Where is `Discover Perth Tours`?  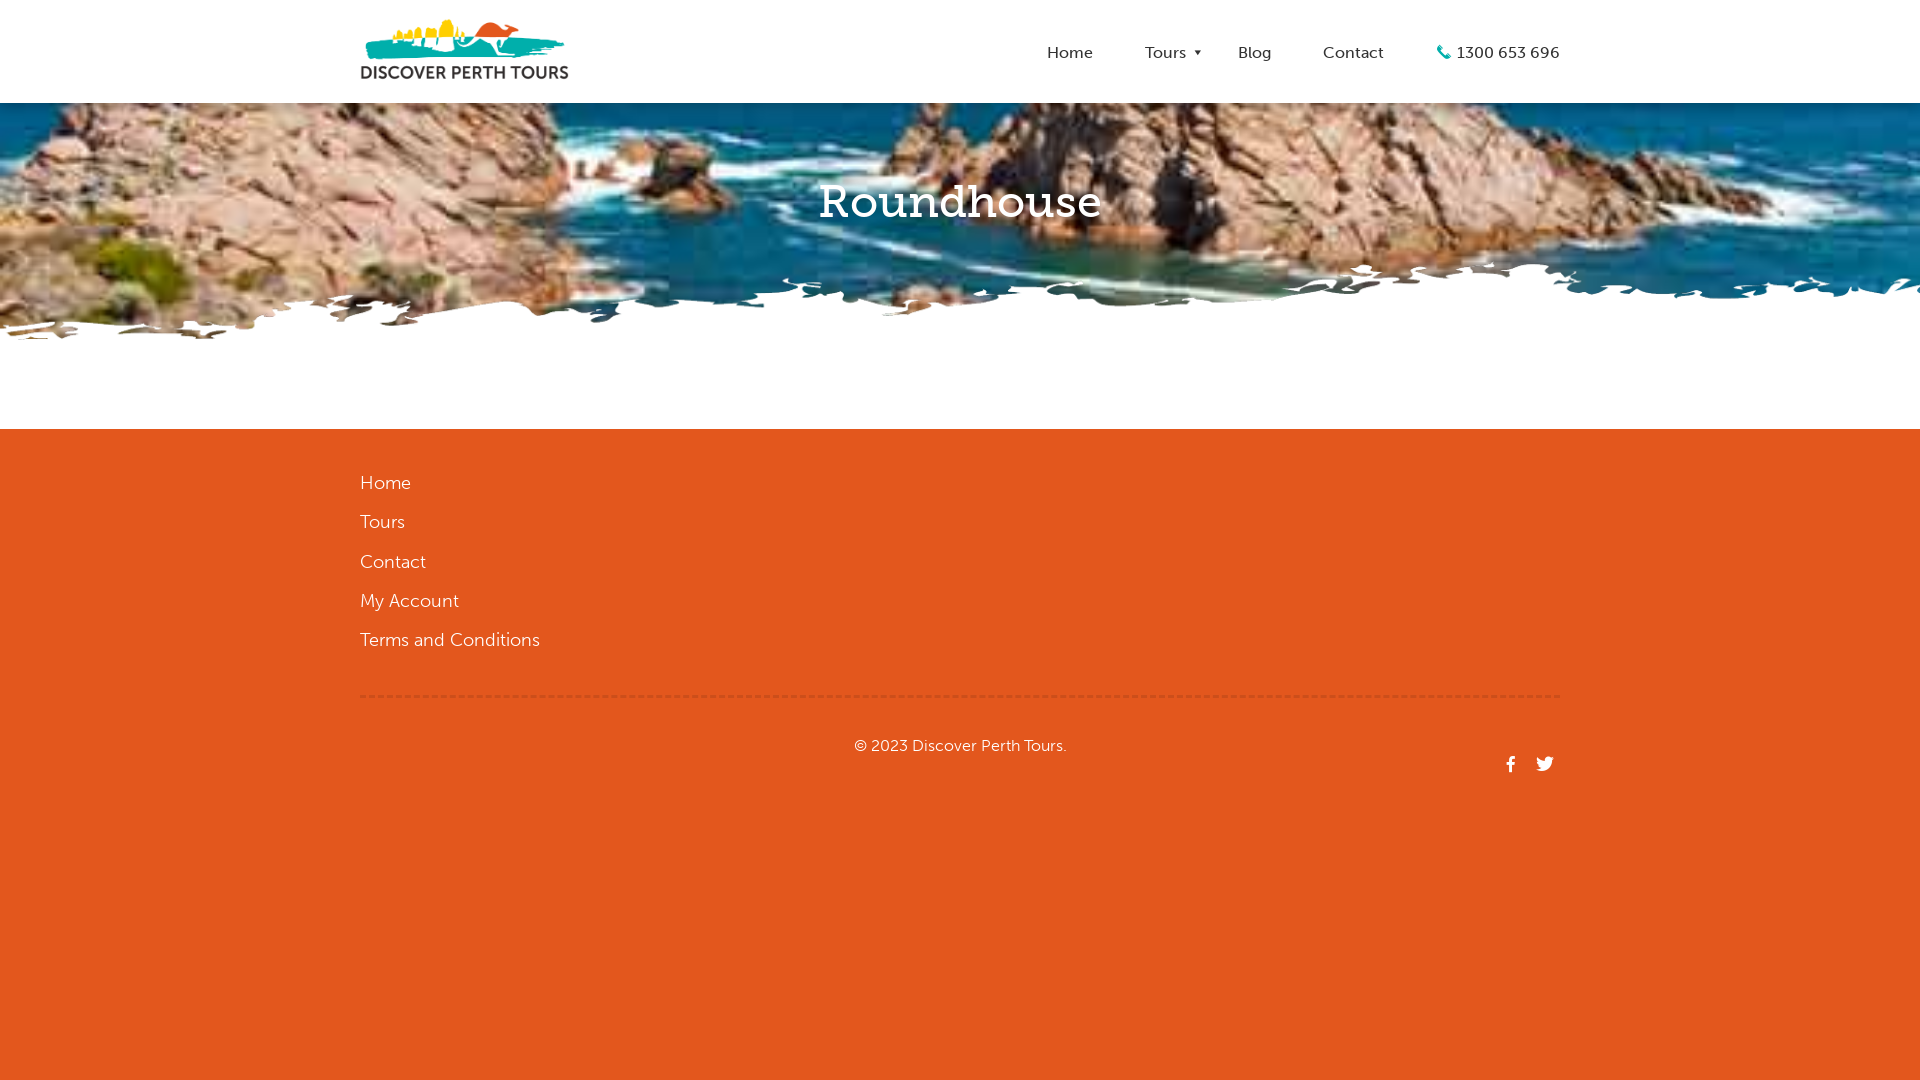 Discover Perth Tours is located at coordinates (540, 50).